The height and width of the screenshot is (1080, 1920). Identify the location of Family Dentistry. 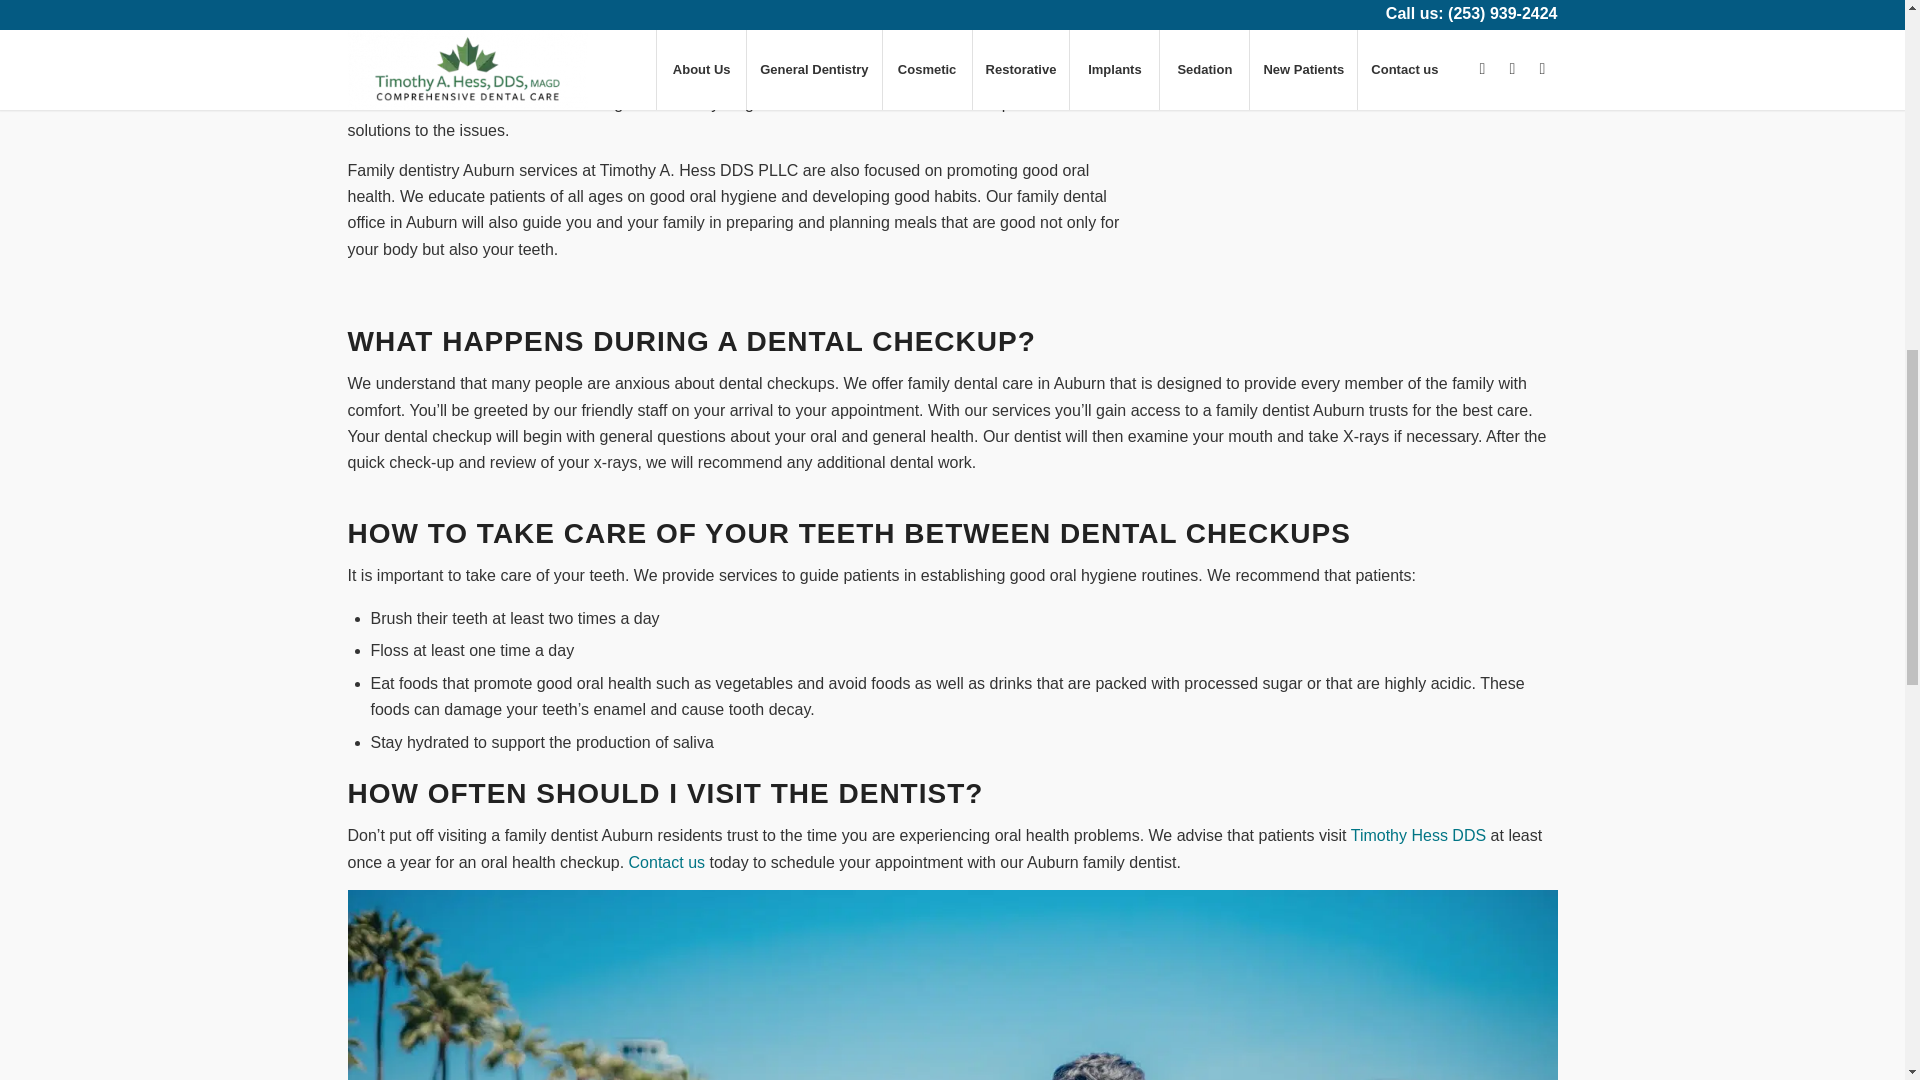
(952, 984).